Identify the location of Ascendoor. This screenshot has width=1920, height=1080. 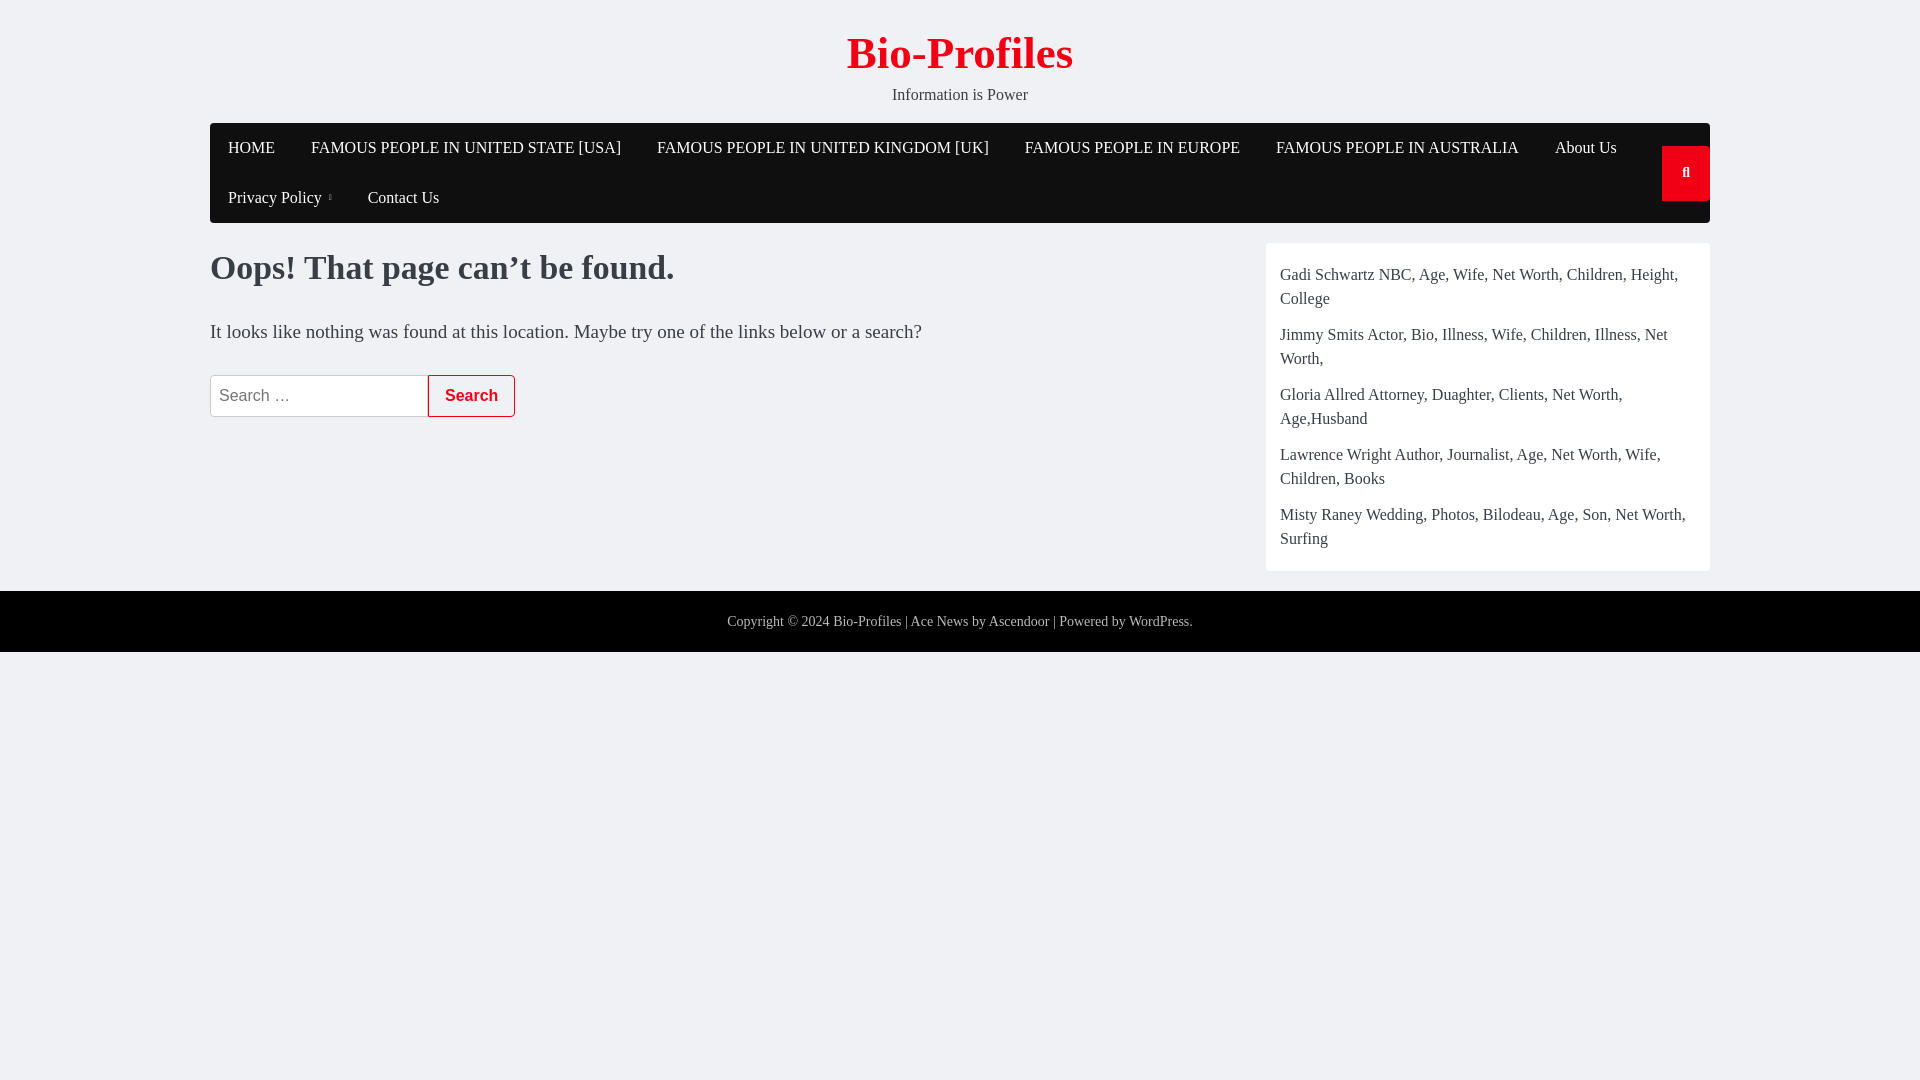
(1019, 621).